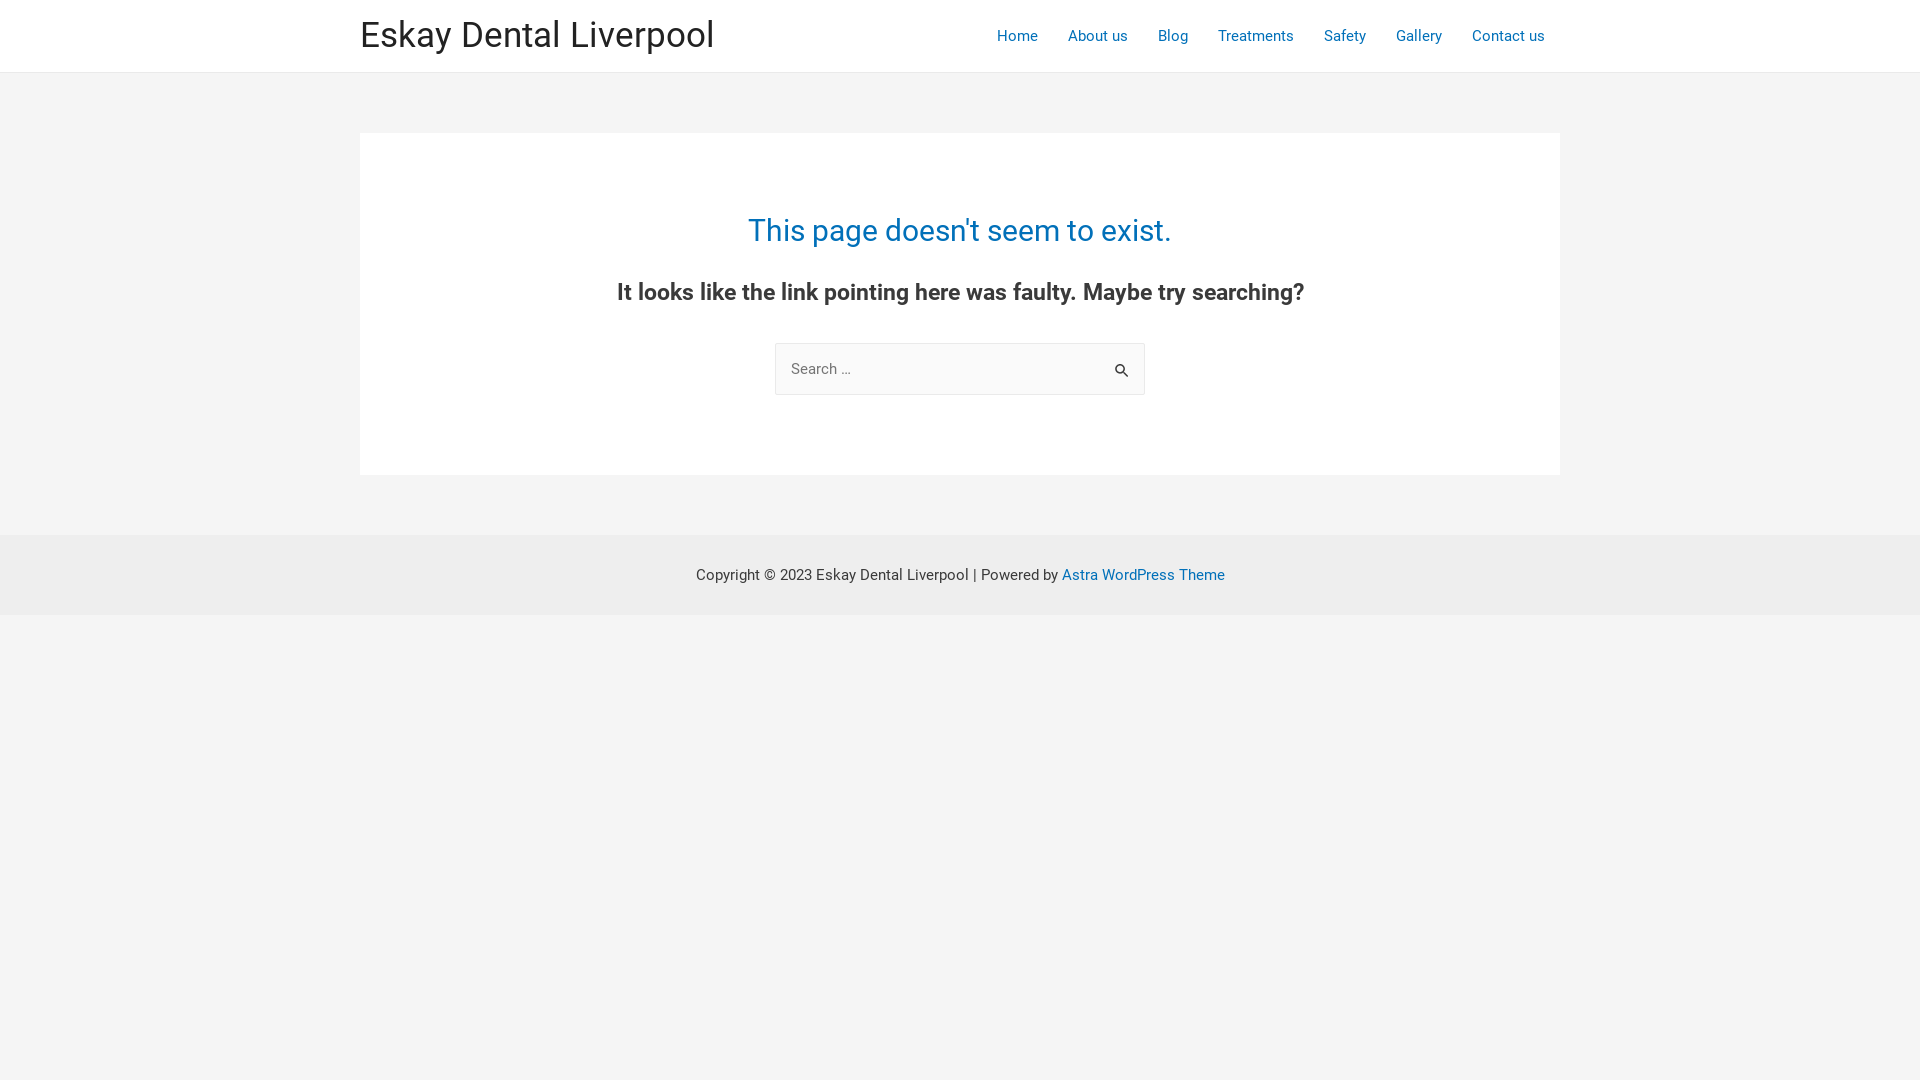 Image resolution: width=1920 pixels, height=1080 pixels. I want to click on Search, so click(1122, 364).